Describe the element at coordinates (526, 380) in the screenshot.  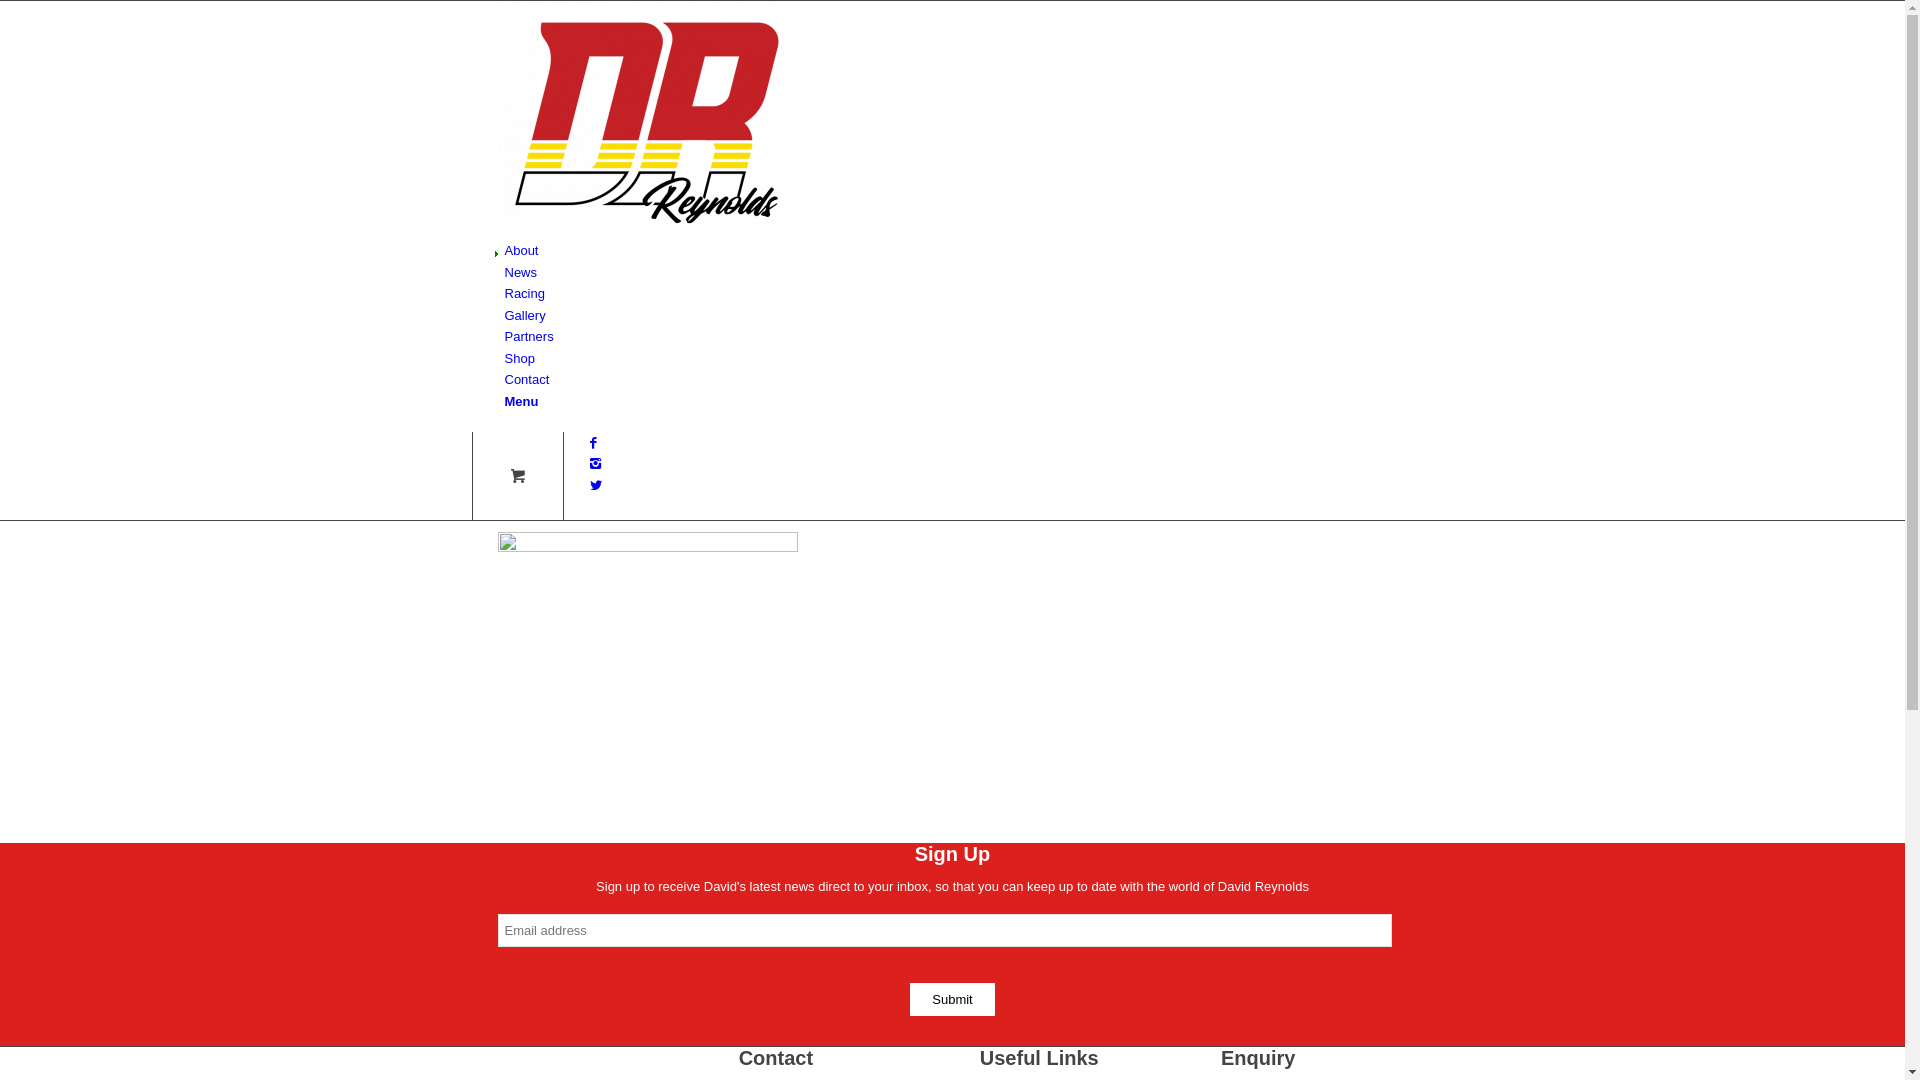
I see `Contact` at that location.